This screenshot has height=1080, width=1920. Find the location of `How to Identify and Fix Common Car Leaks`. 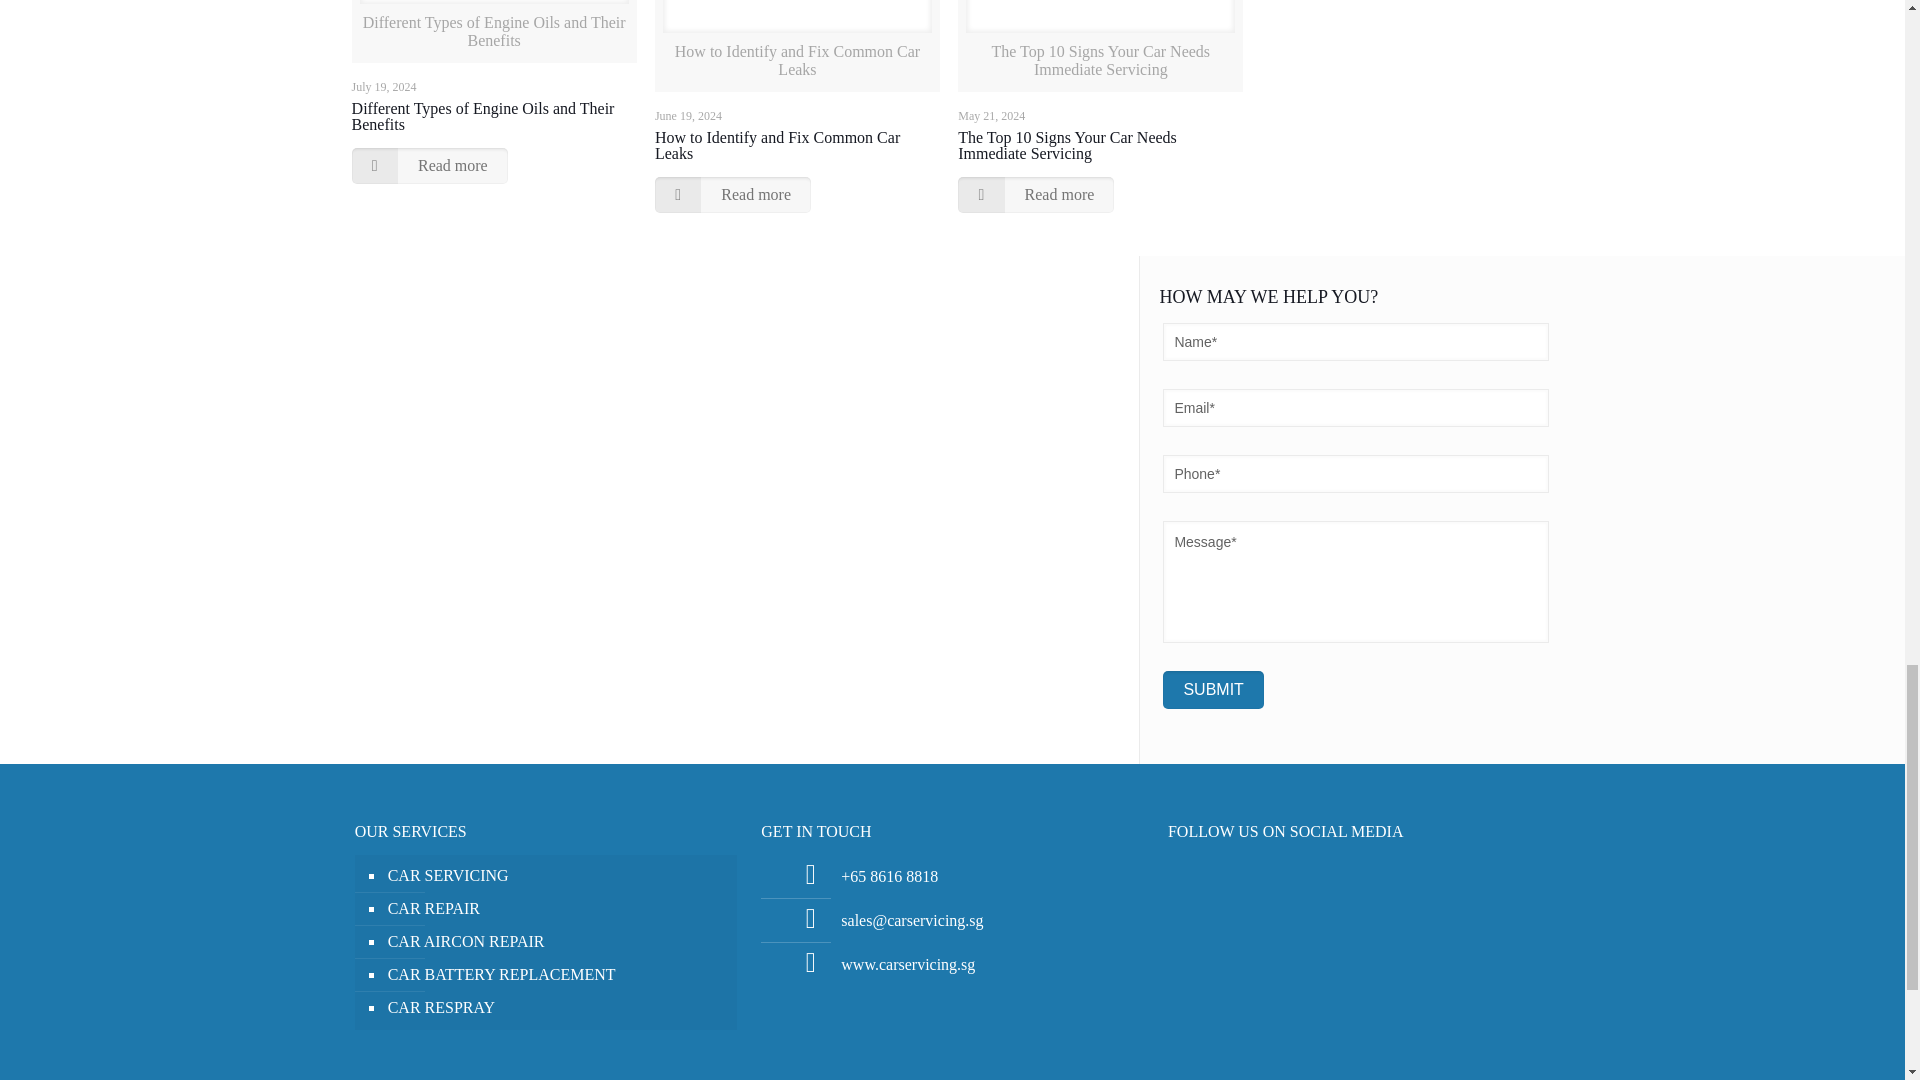

How to Identify and Fix Common Car Leaks is located at coordinates (777, 145).